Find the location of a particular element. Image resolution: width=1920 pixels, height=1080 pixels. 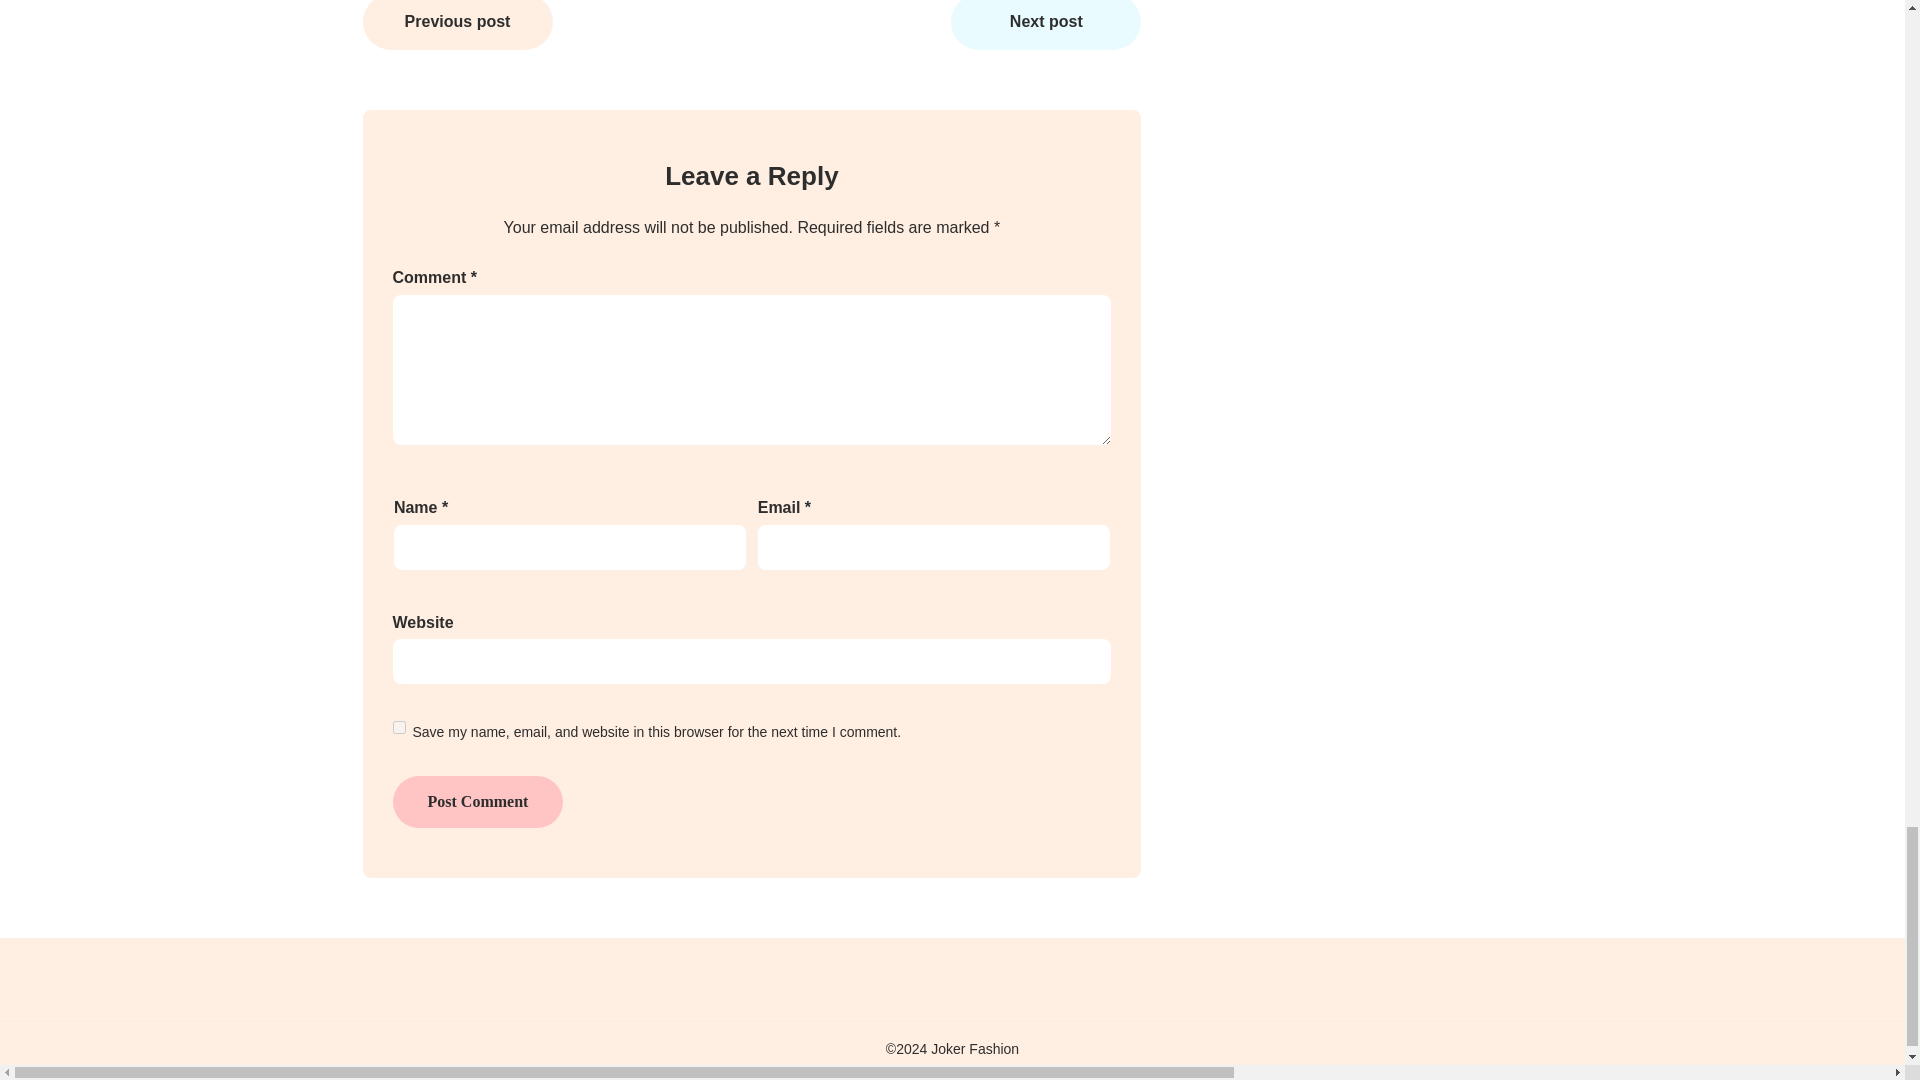

Post Comment is located at coordinates (476, 802).